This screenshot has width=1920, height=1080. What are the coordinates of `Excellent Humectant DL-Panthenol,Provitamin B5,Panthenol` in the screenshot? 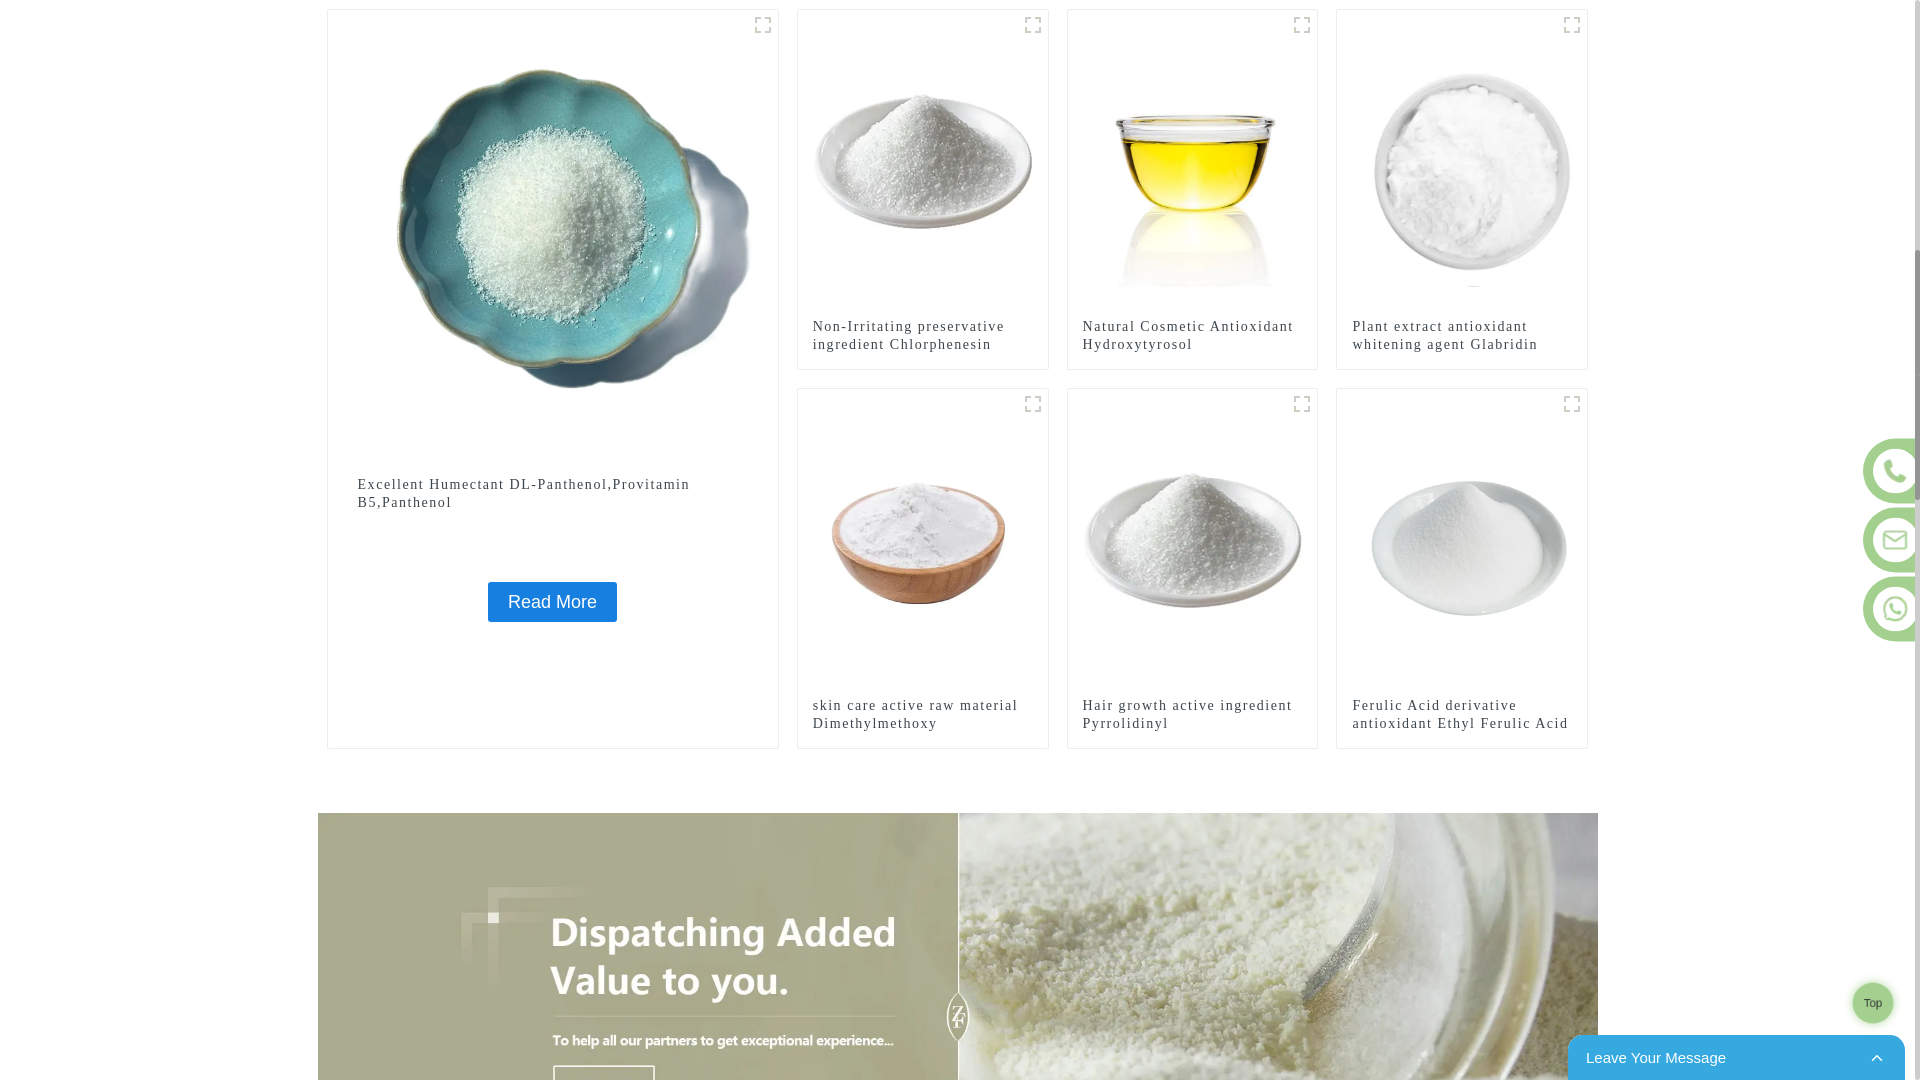 It's located at (552, 494).